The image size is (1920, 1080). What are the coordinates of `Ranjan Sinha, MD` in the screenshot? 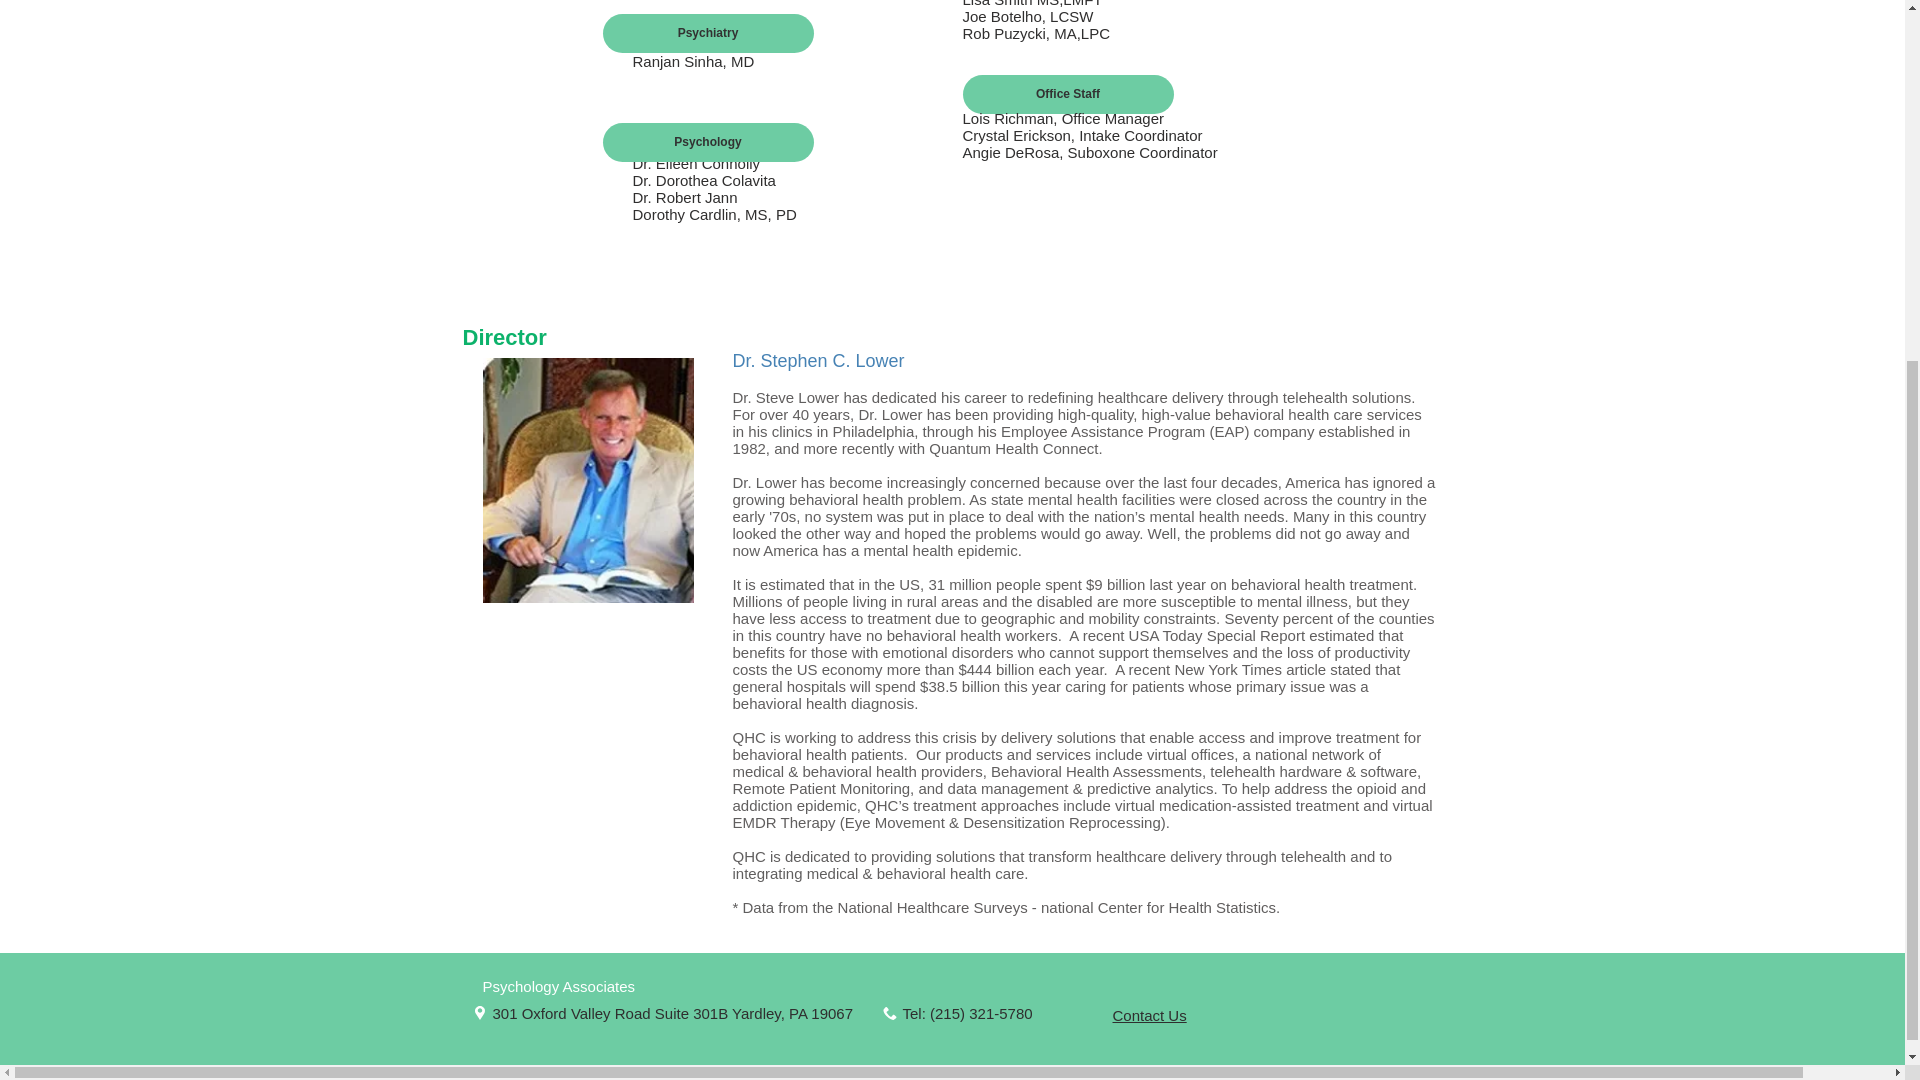 It's located at (692, 61).